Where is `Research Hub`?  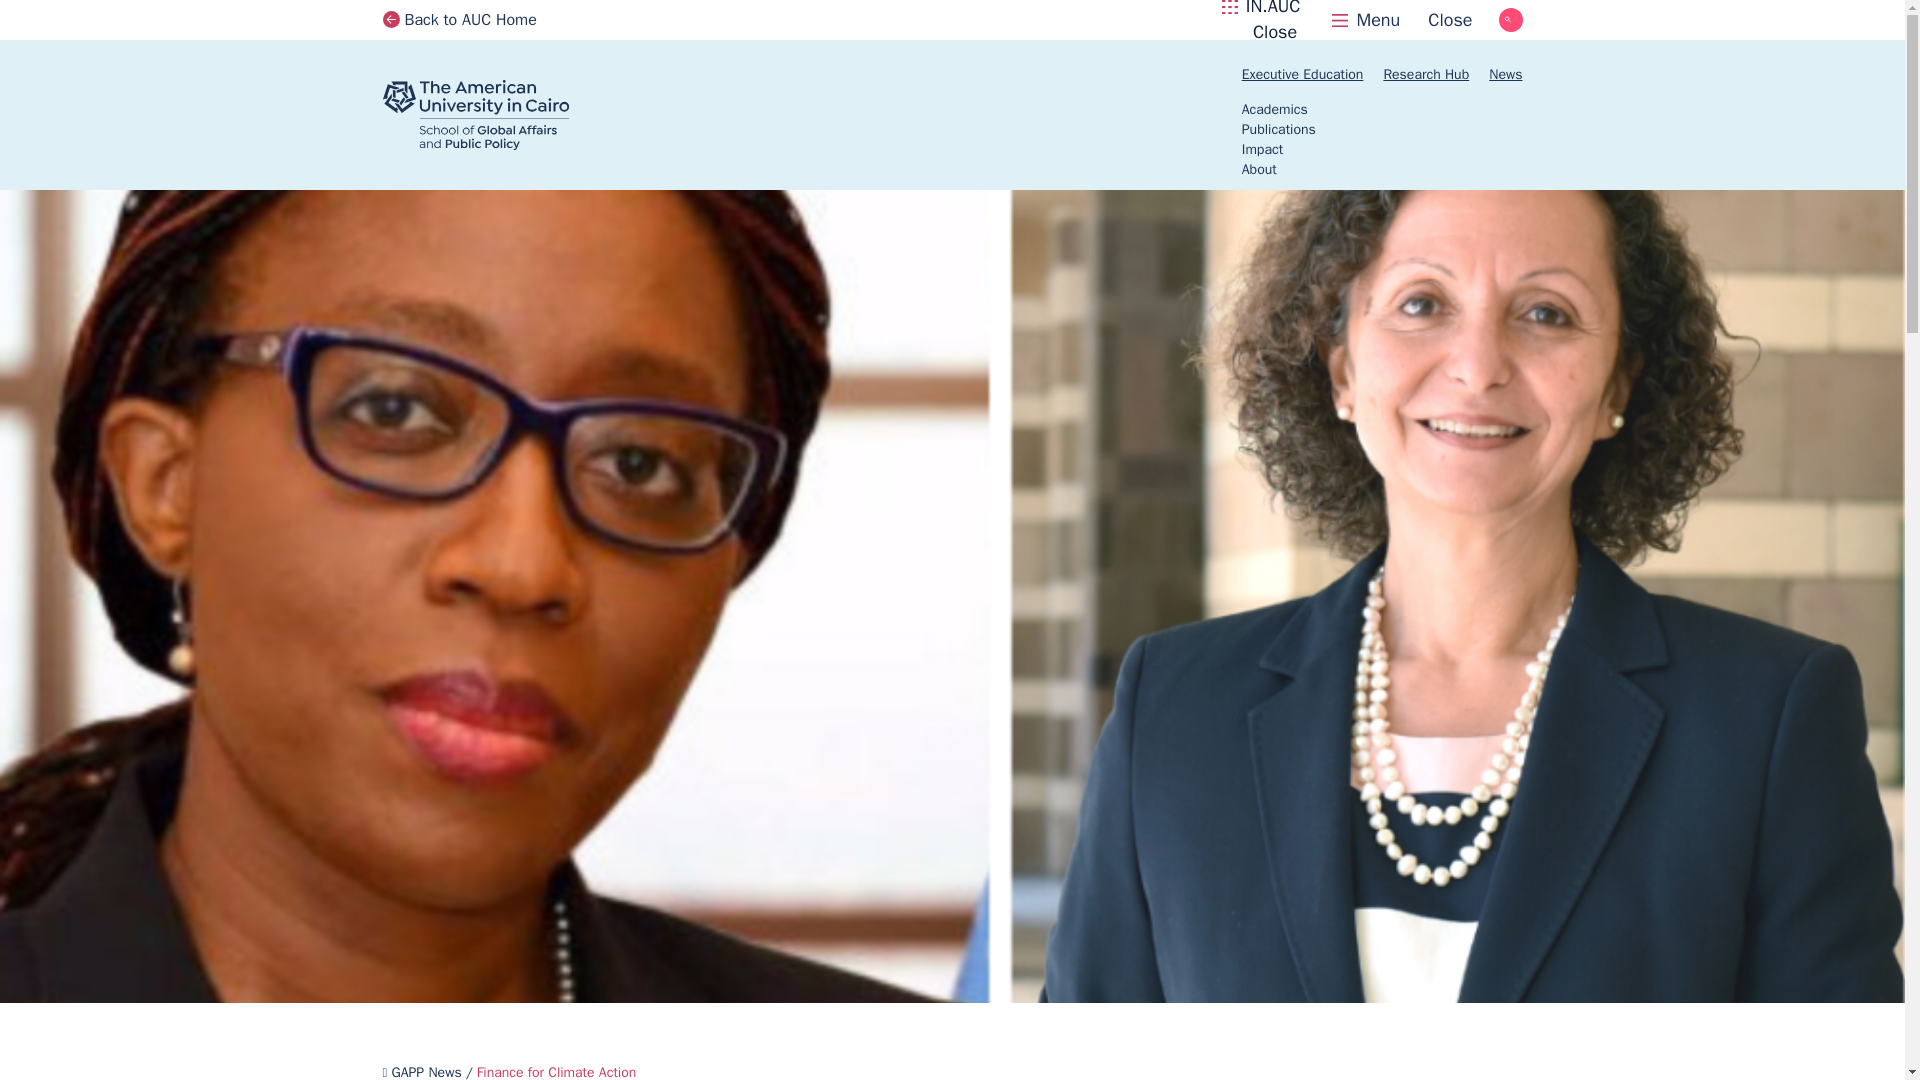
Research Hub is located at coordinates (1274, 109).